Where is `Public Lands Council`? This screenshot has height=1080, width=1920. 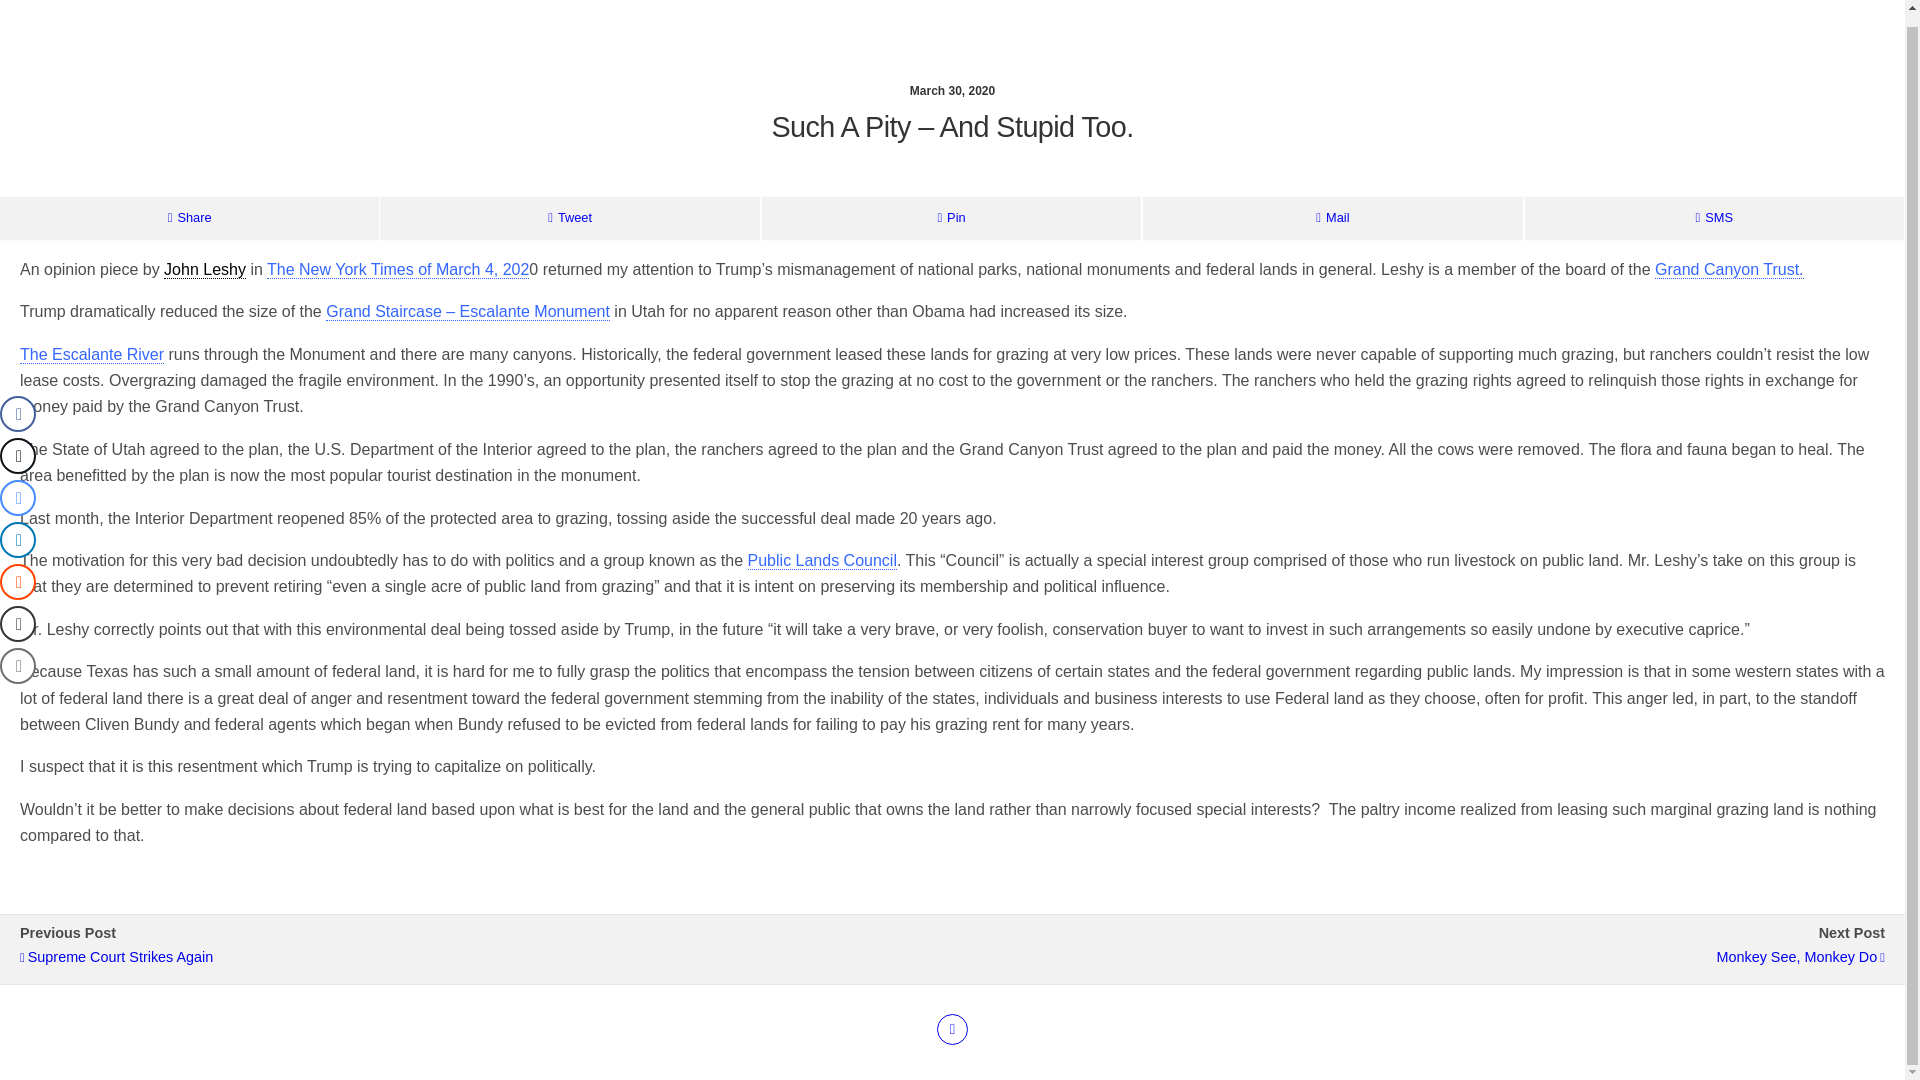
Public Lands Council is located at coordinates (822, 560).